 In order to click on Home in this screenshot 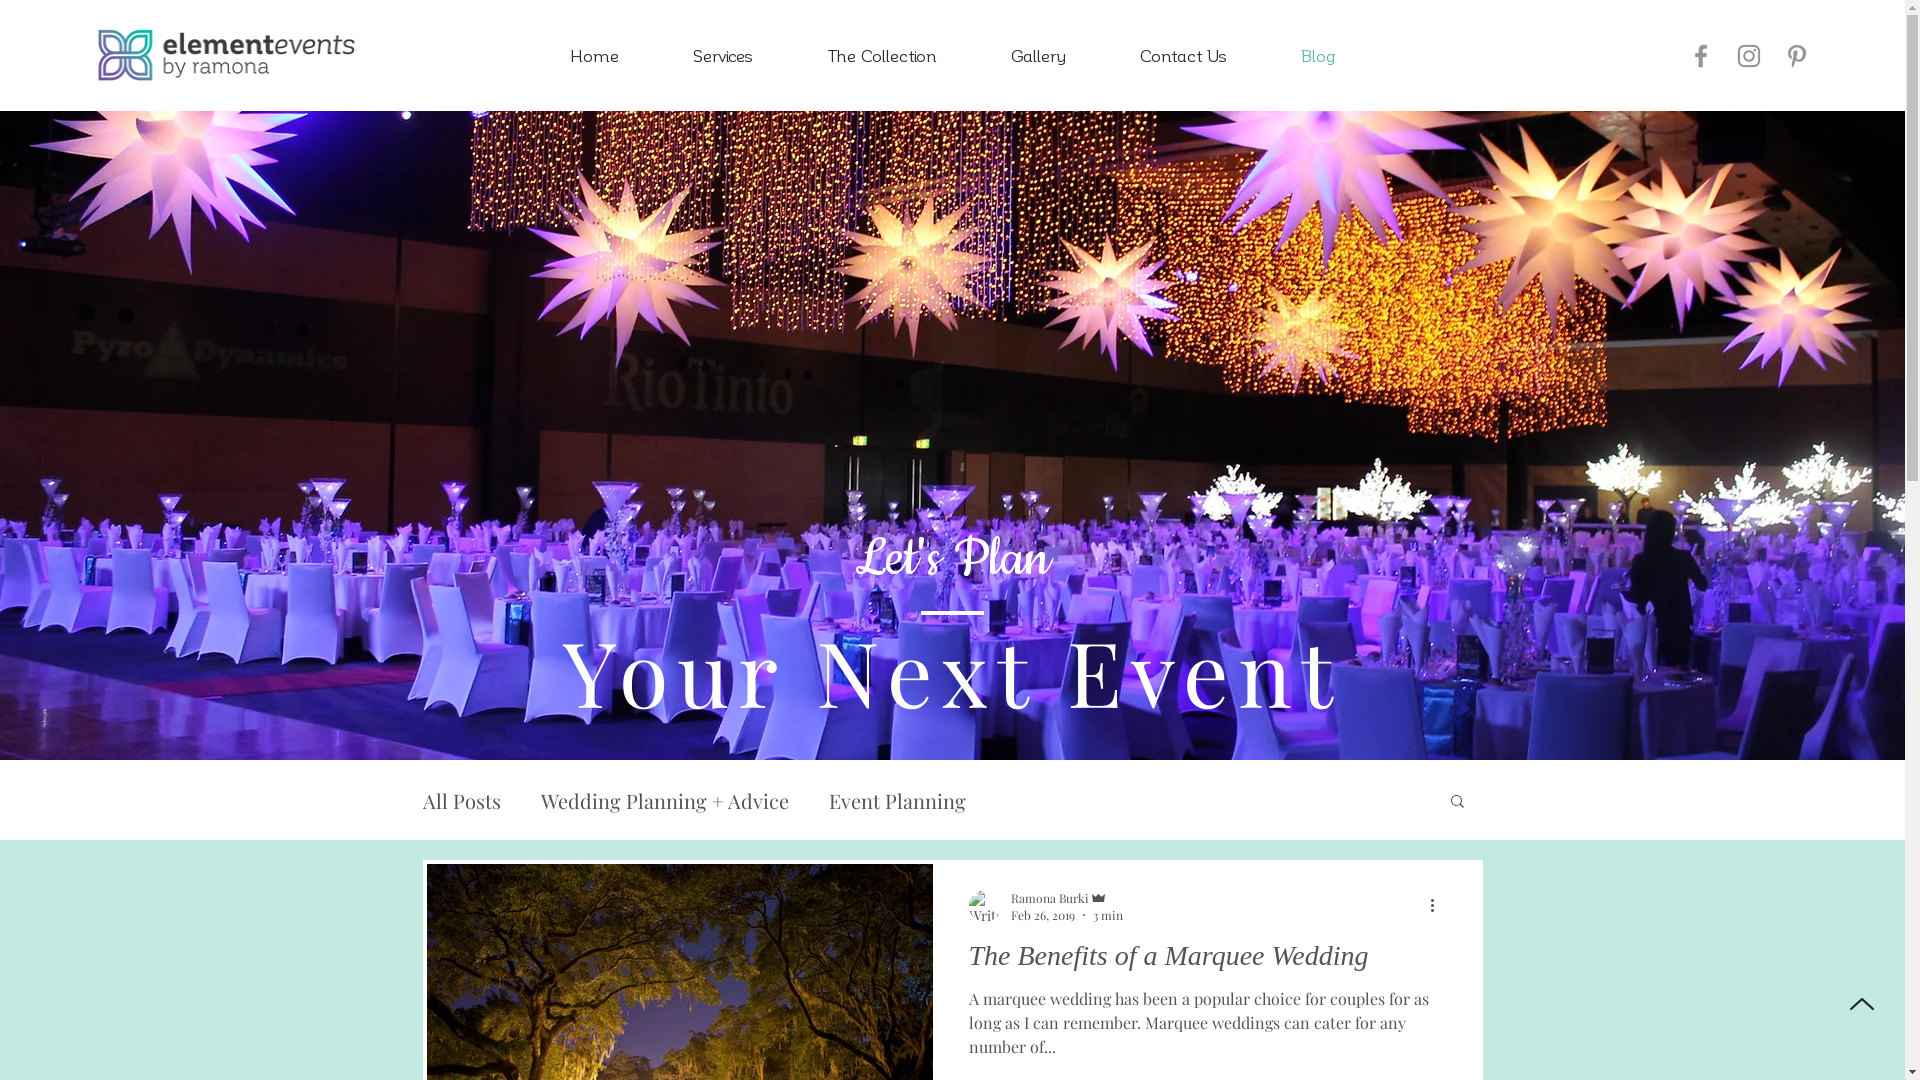, I will do `click(594, 55)`.